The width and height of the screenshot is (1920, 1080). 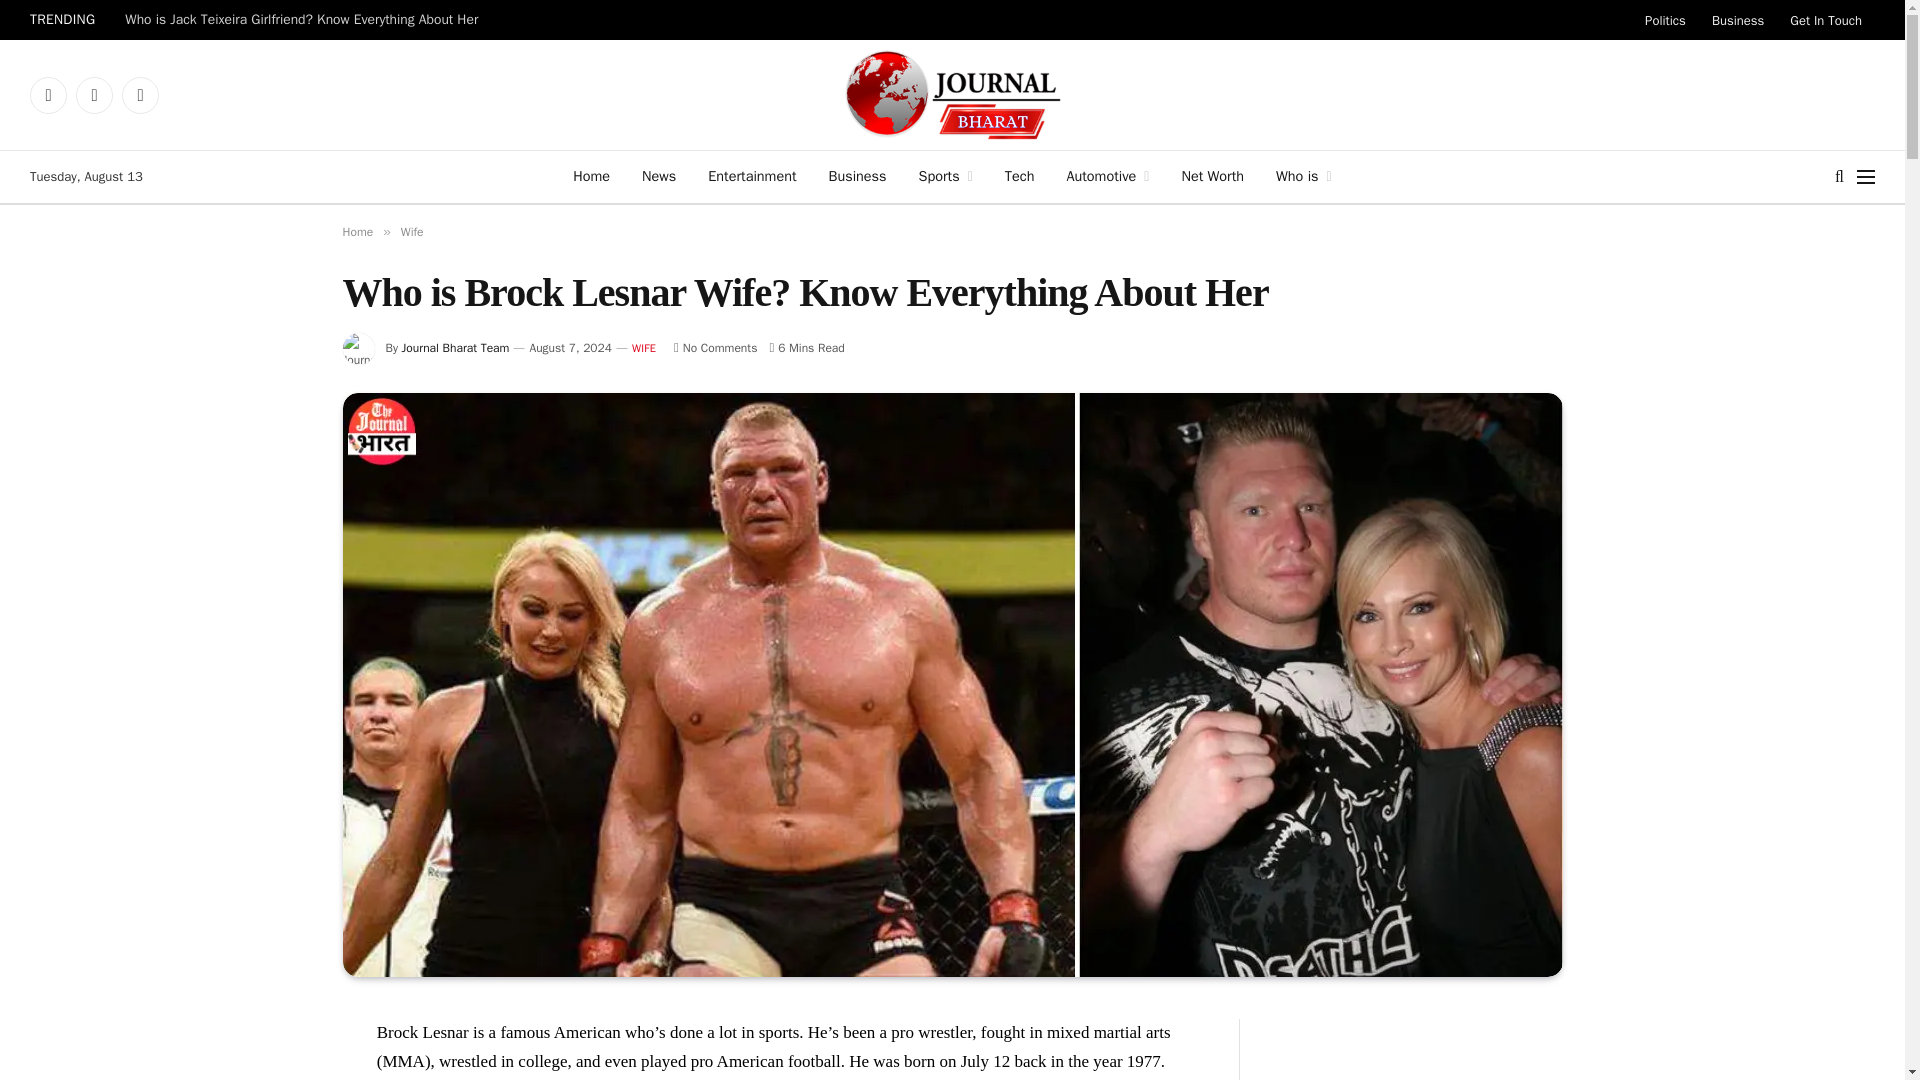 What do you see at coordinates (752, 177) in the screenshot?
I see `Entertainment` at bounding box center [752, 177].